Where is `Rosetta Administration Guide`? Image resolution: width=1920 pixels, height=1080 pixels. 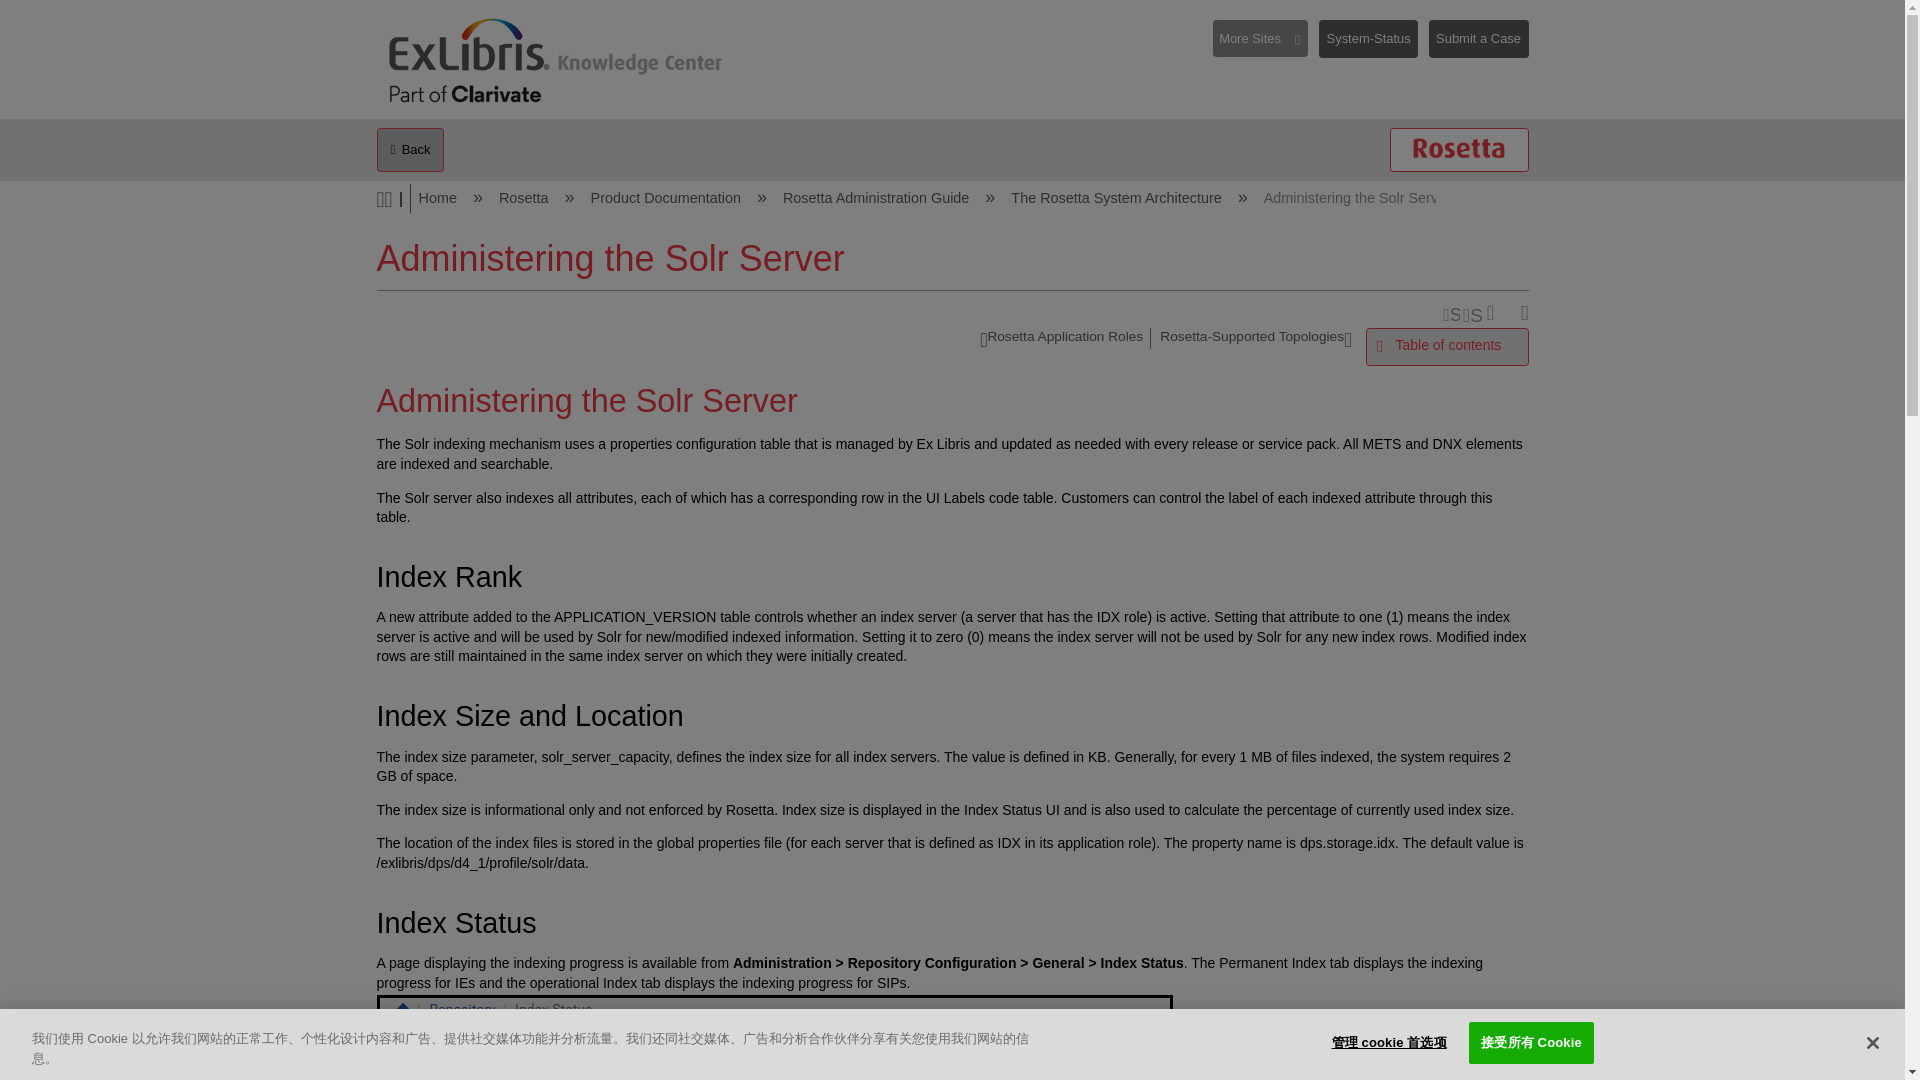 Rosetta Administration Guide is located at coordinates (878, 198).